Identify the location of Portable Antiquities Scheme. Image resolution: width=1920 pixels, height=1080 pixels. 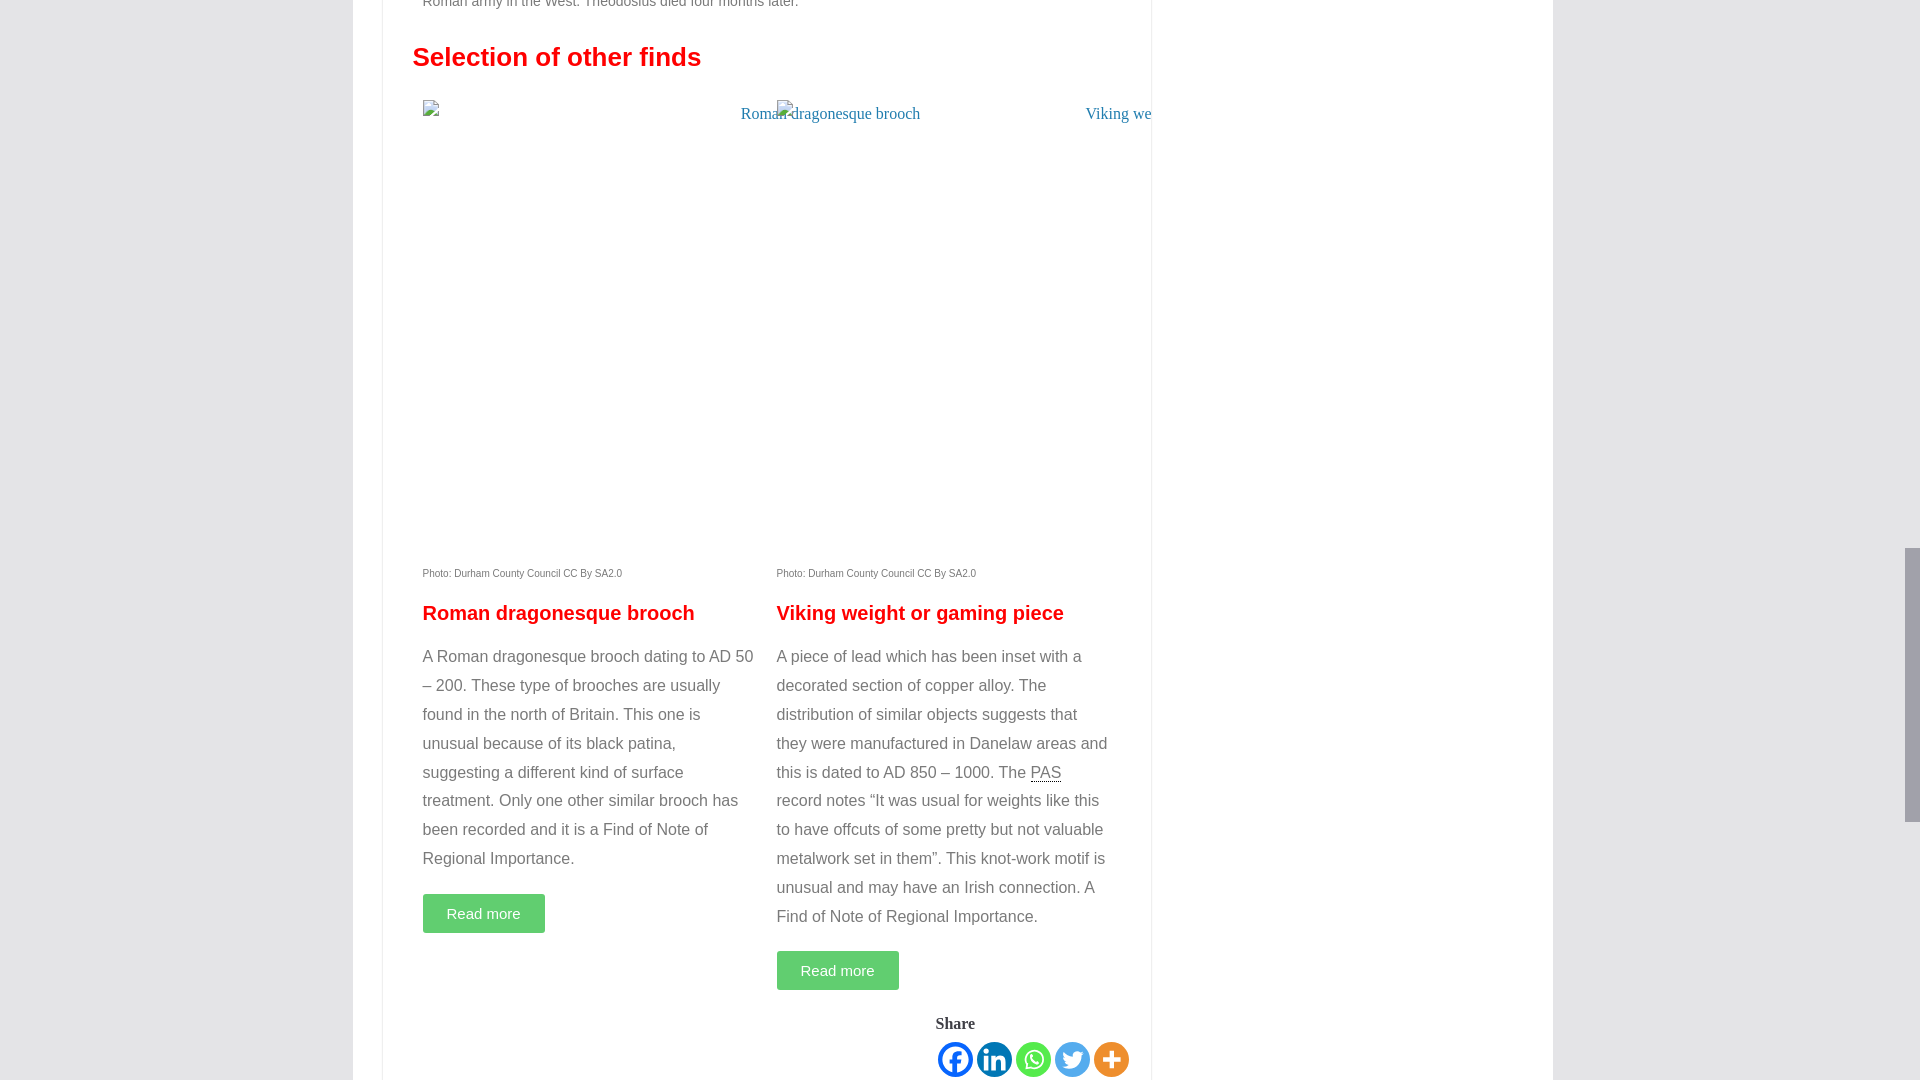
(1046, 772).